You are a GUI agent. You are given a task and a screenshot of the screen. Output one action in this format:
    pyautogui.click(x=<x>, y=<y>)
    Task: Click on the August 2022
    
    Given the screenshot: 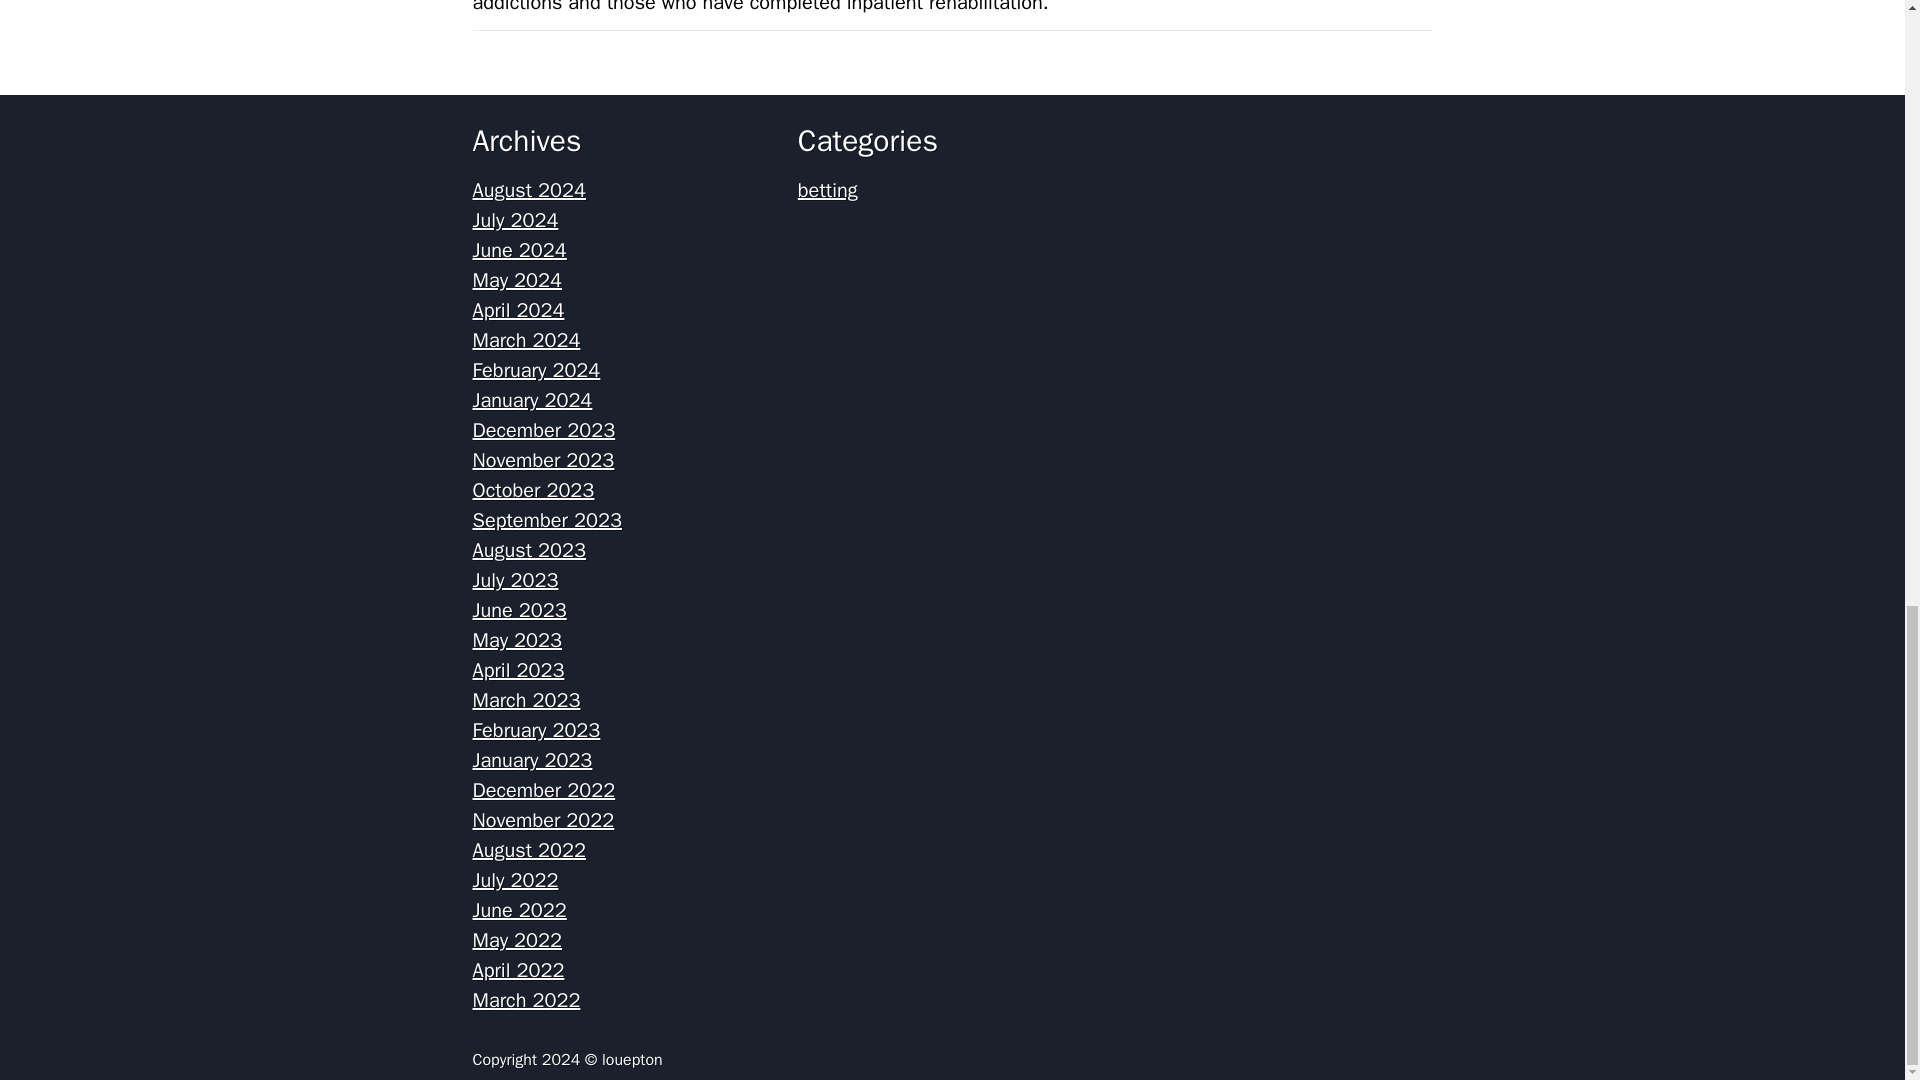 What is the action you would take?
    pyautogui.click(x=528, y=850)
    